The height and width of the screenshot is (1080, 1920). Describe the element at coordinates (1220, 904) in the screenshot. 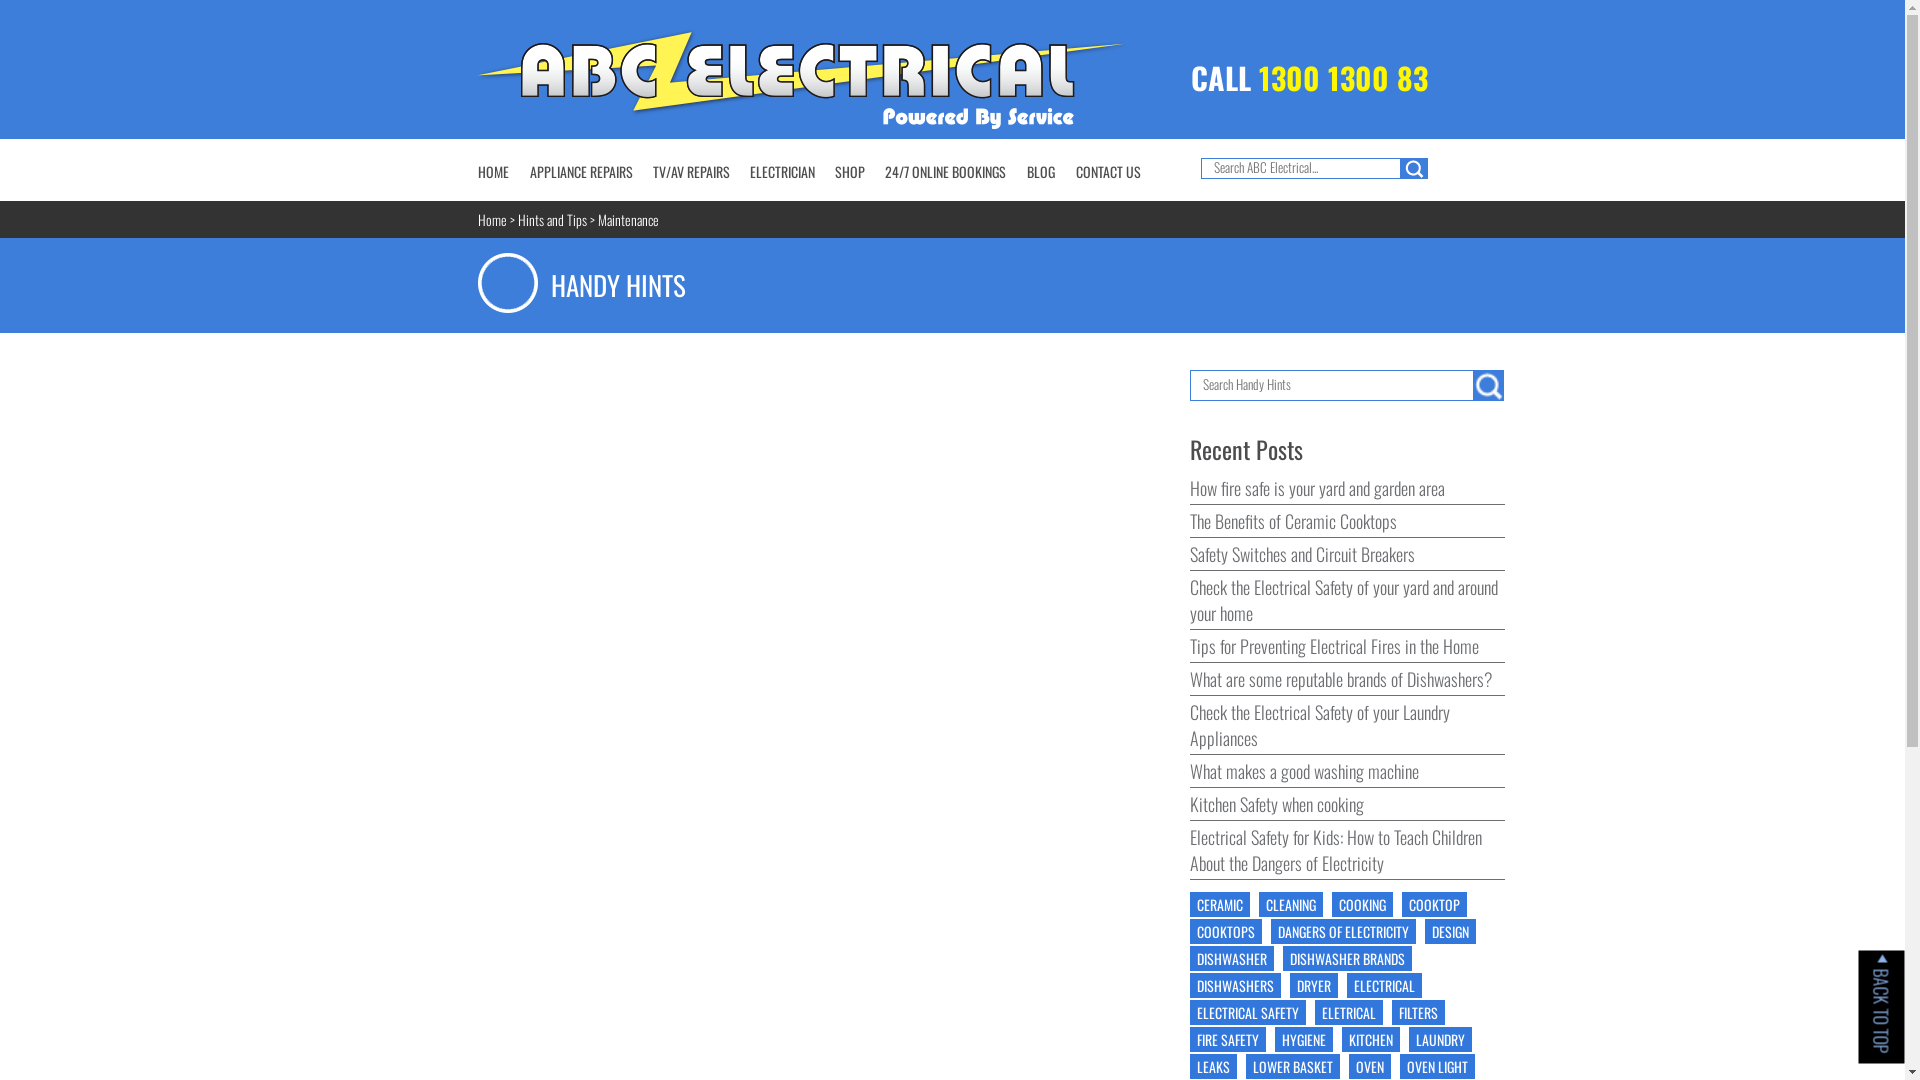

I see `CERAMIC` at that location.